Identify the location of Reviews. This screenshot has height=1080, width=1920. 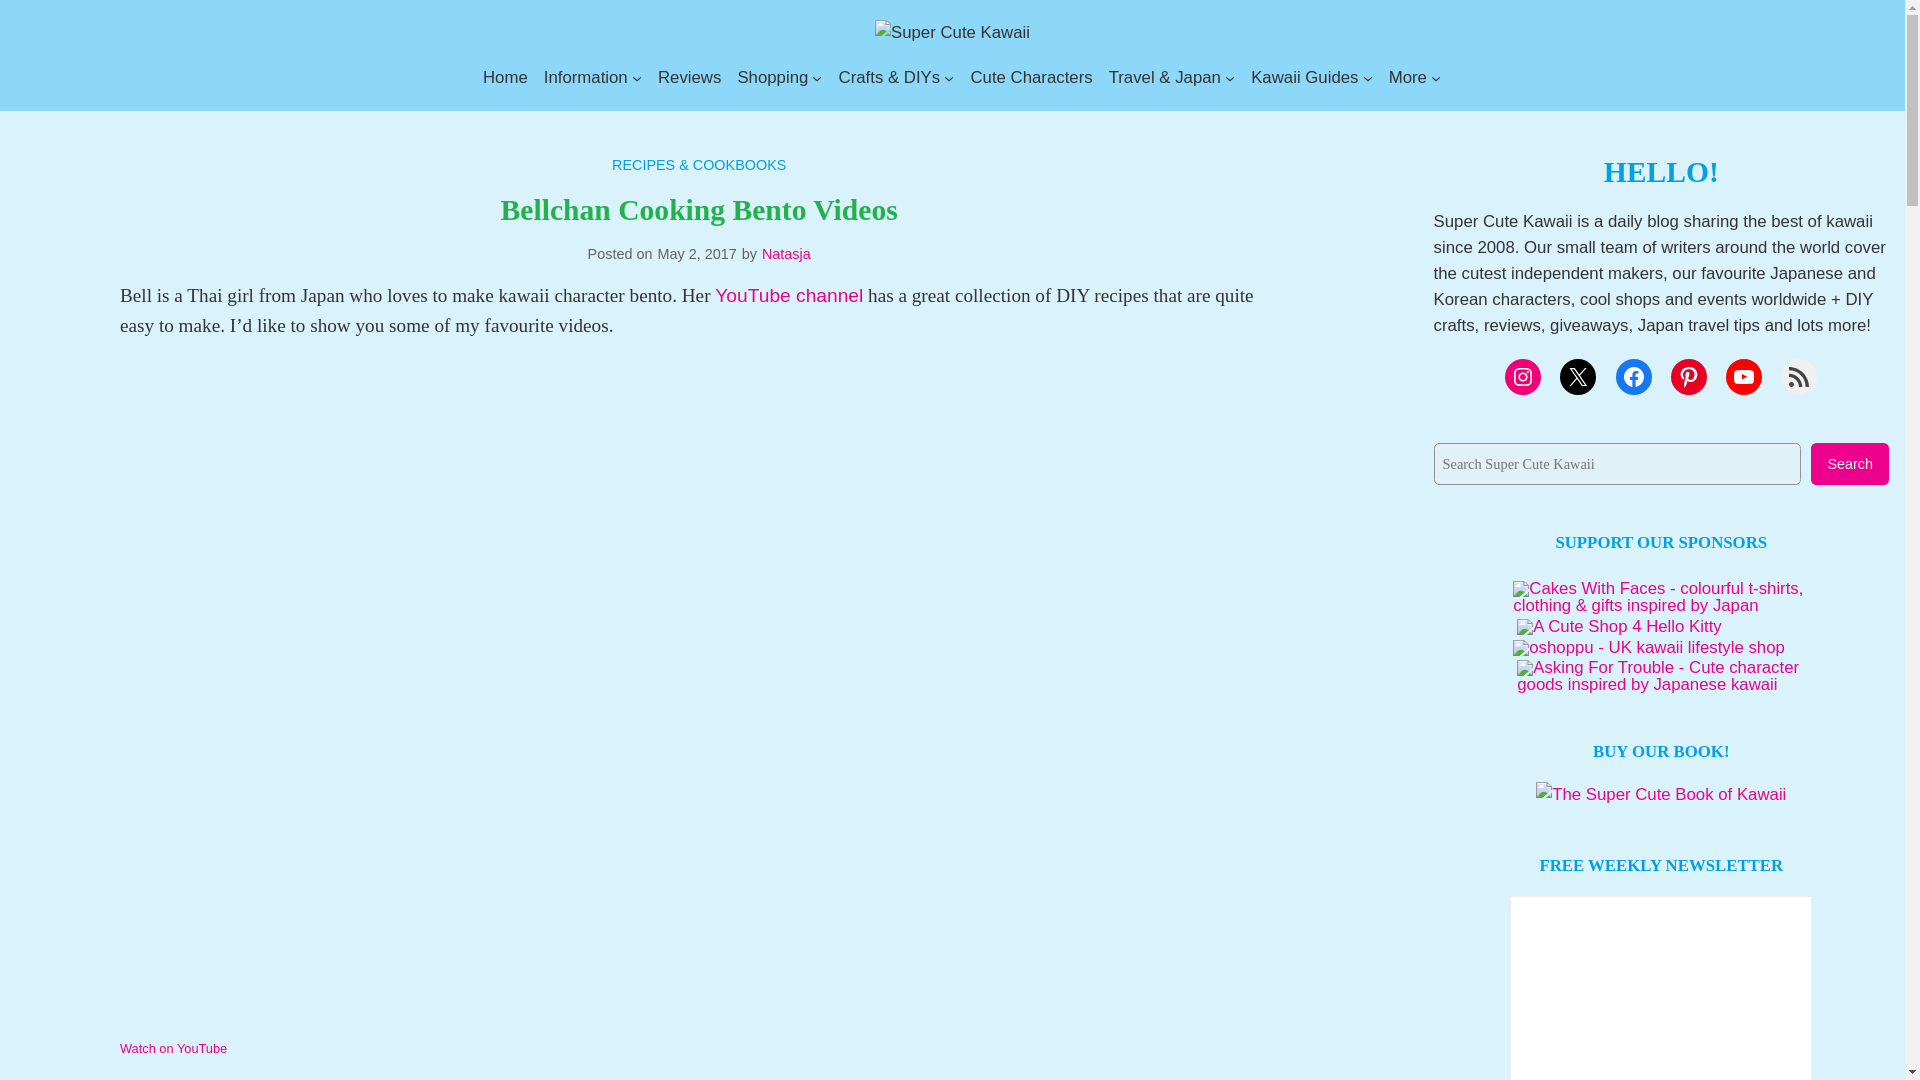
(690, 77).